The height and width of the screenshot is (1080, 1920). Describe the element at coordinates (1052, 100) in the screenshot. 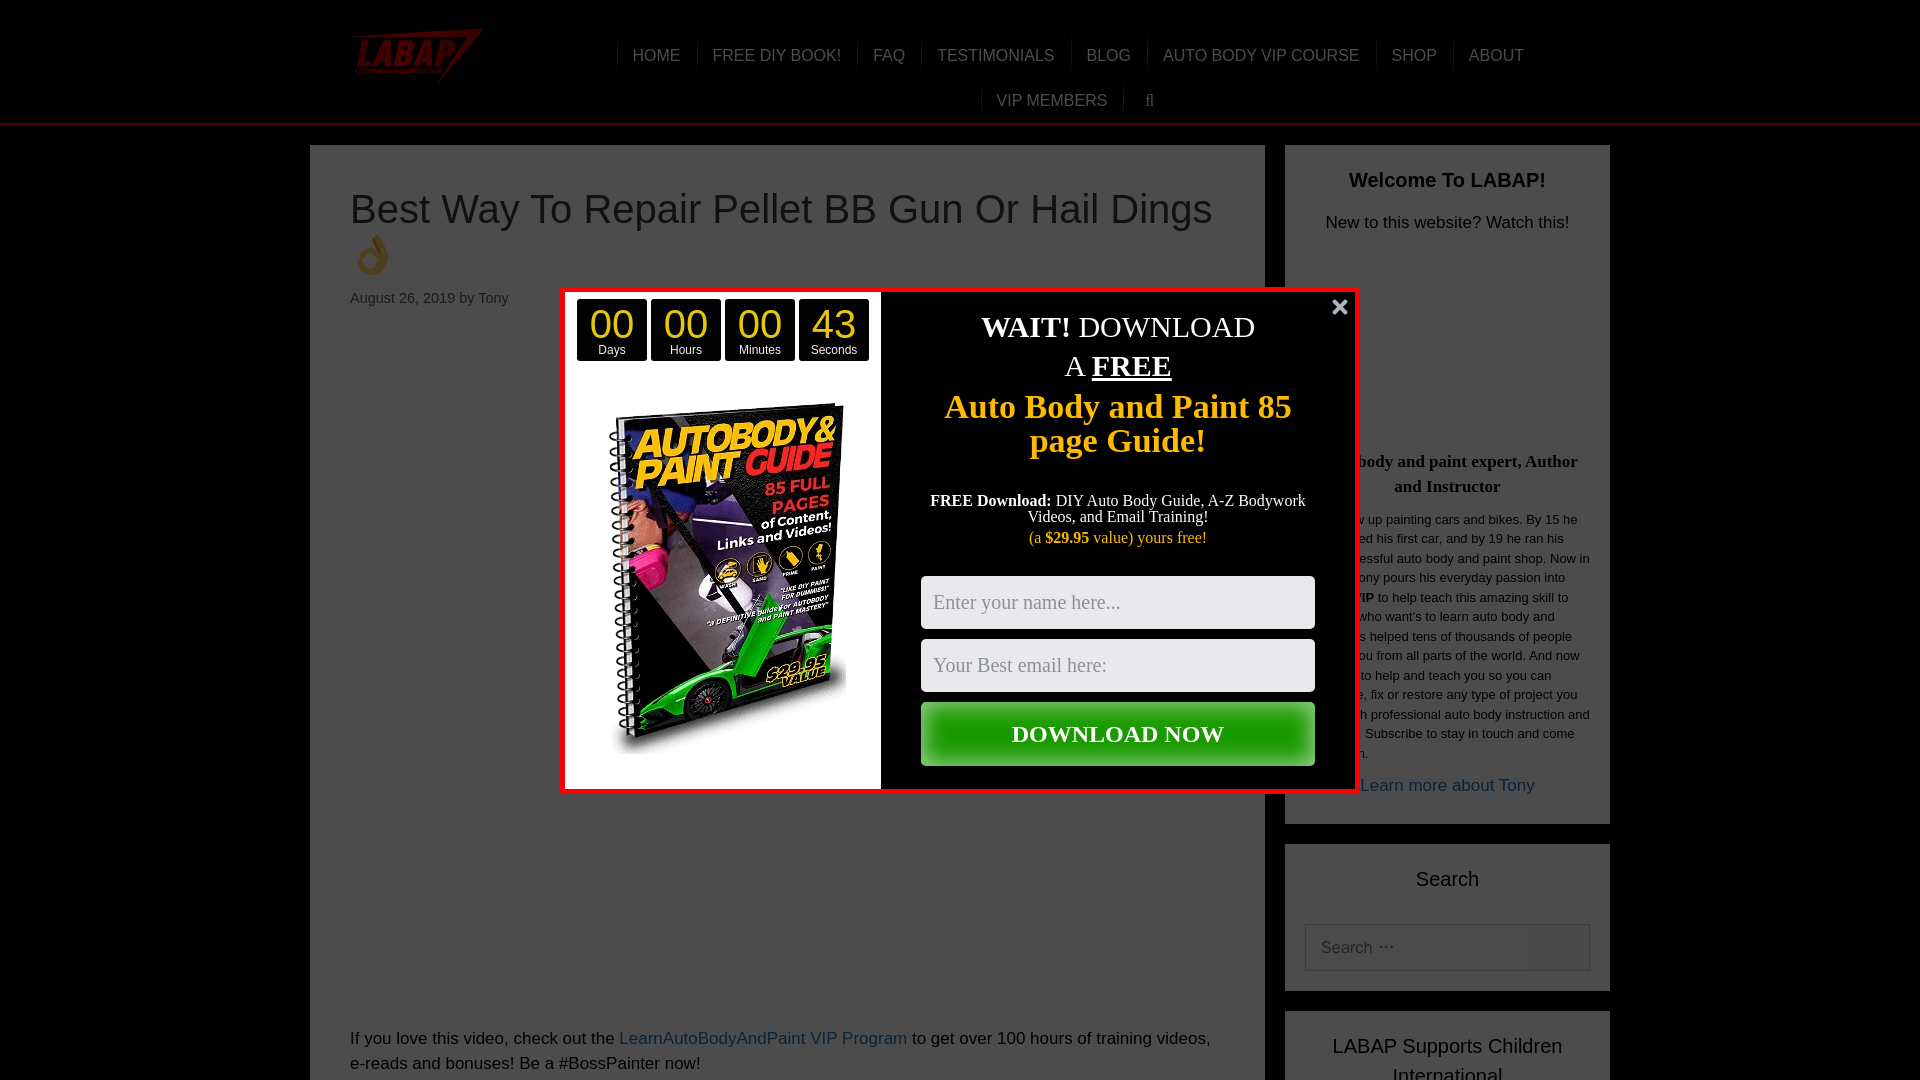

I see `VIP MEMBERS` at that location.